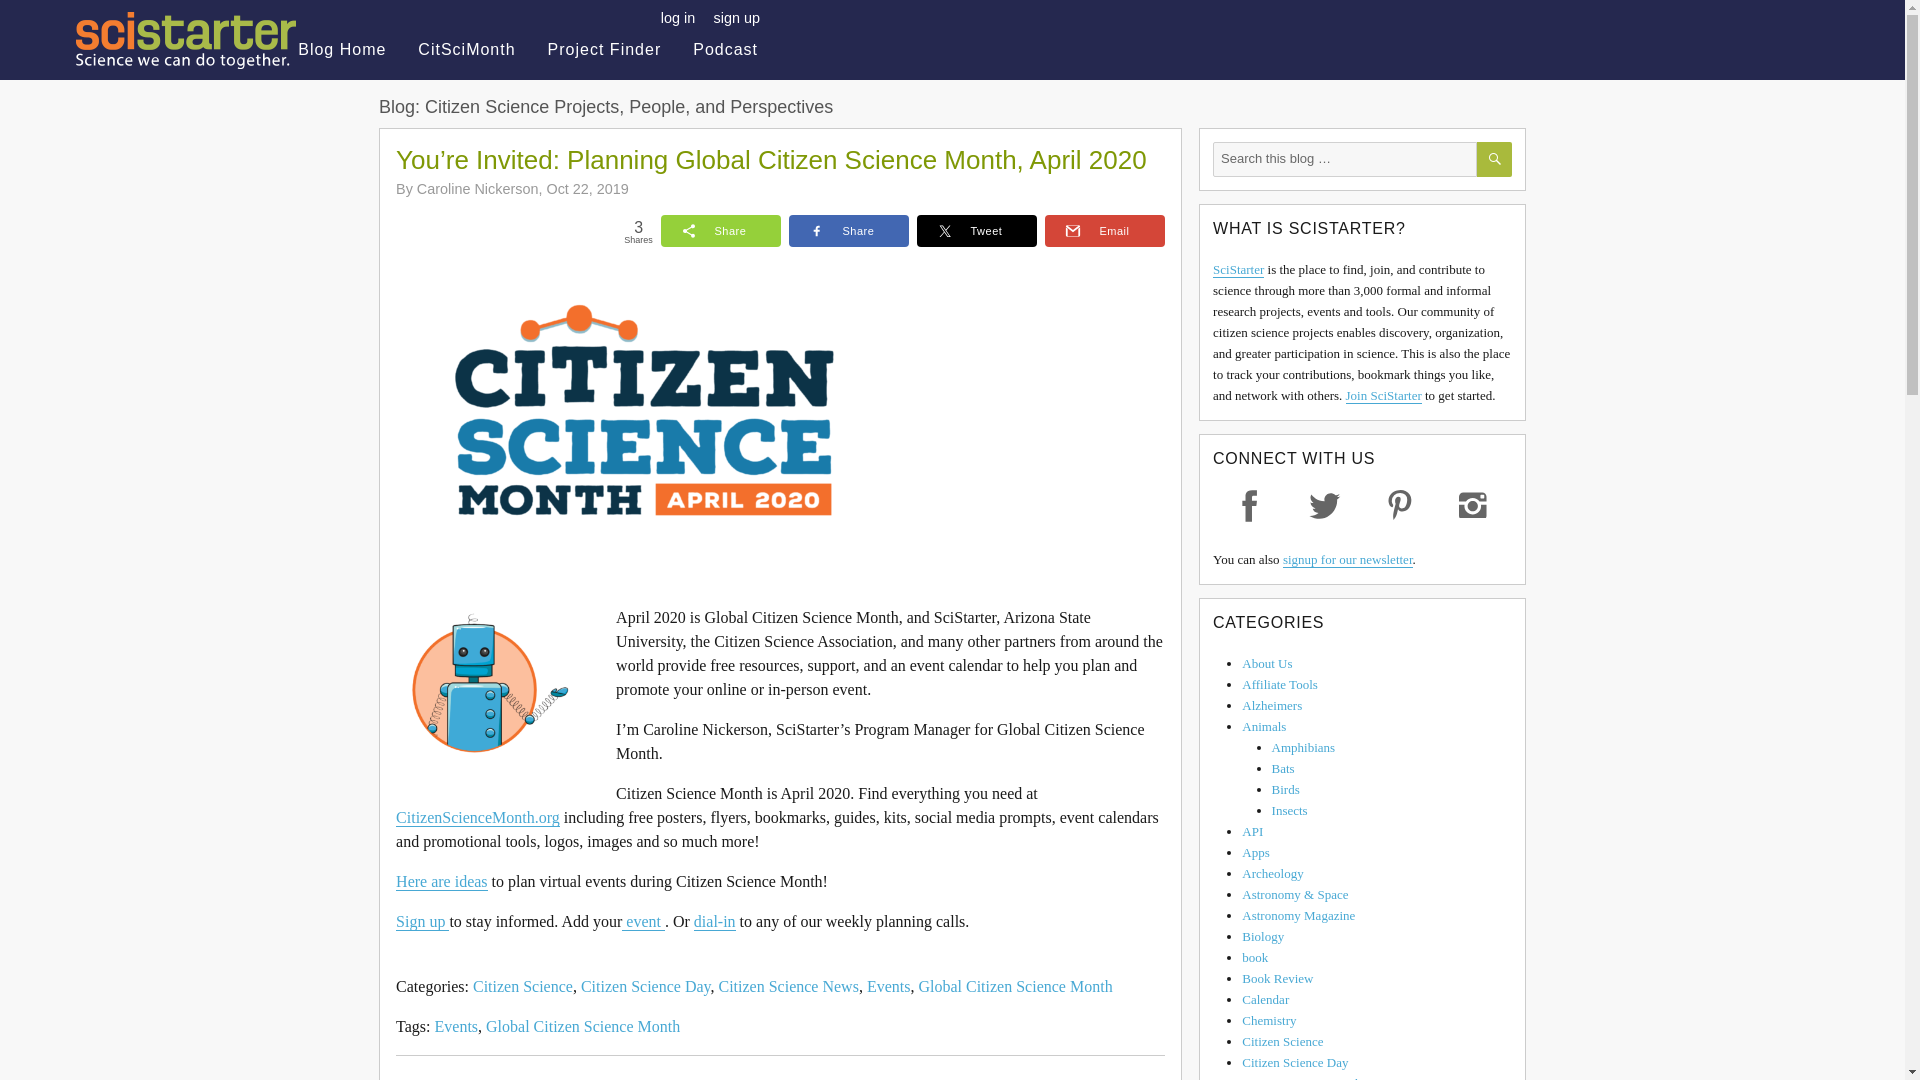  Describe the element at coordinates (1348, 559) in the screenshot. I see `signup for our newsletter` at that location.